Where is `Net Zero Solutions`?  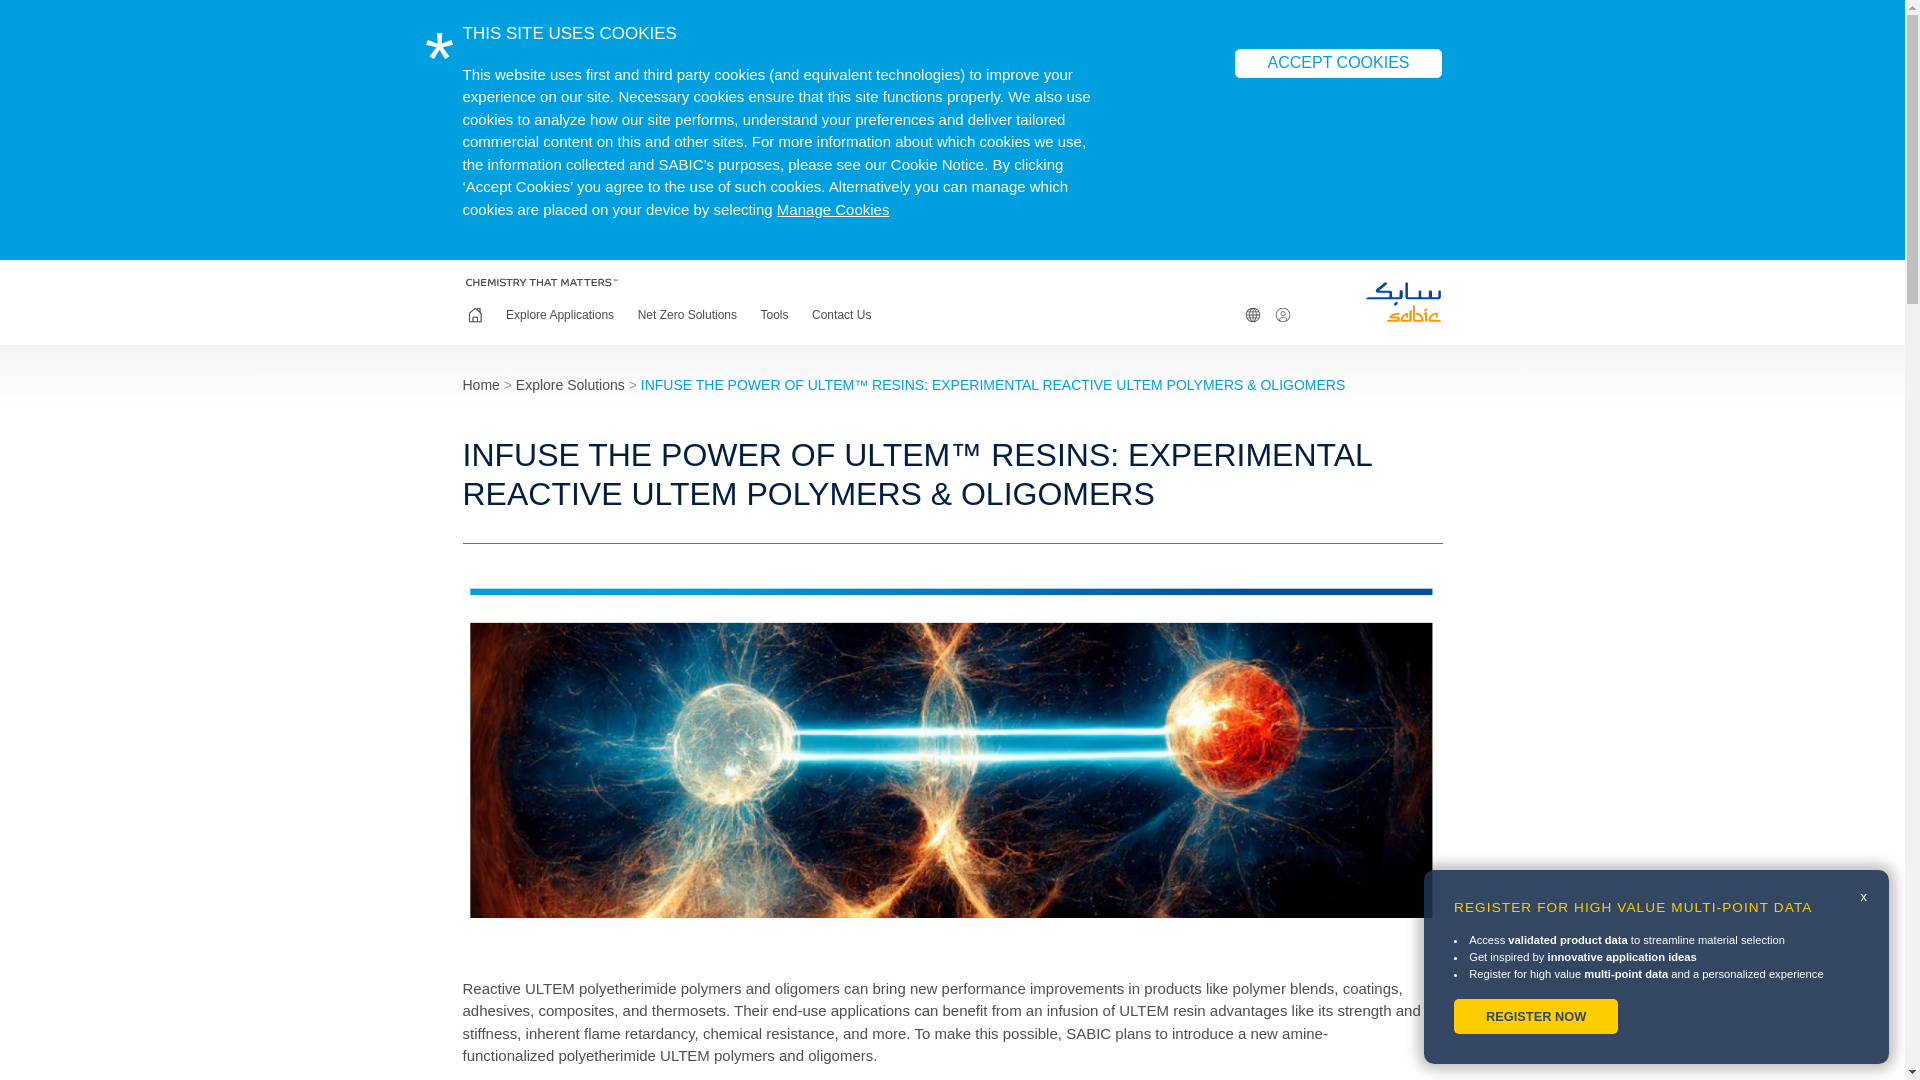
Net Zero Solutions is located at coordinates (688, 315).